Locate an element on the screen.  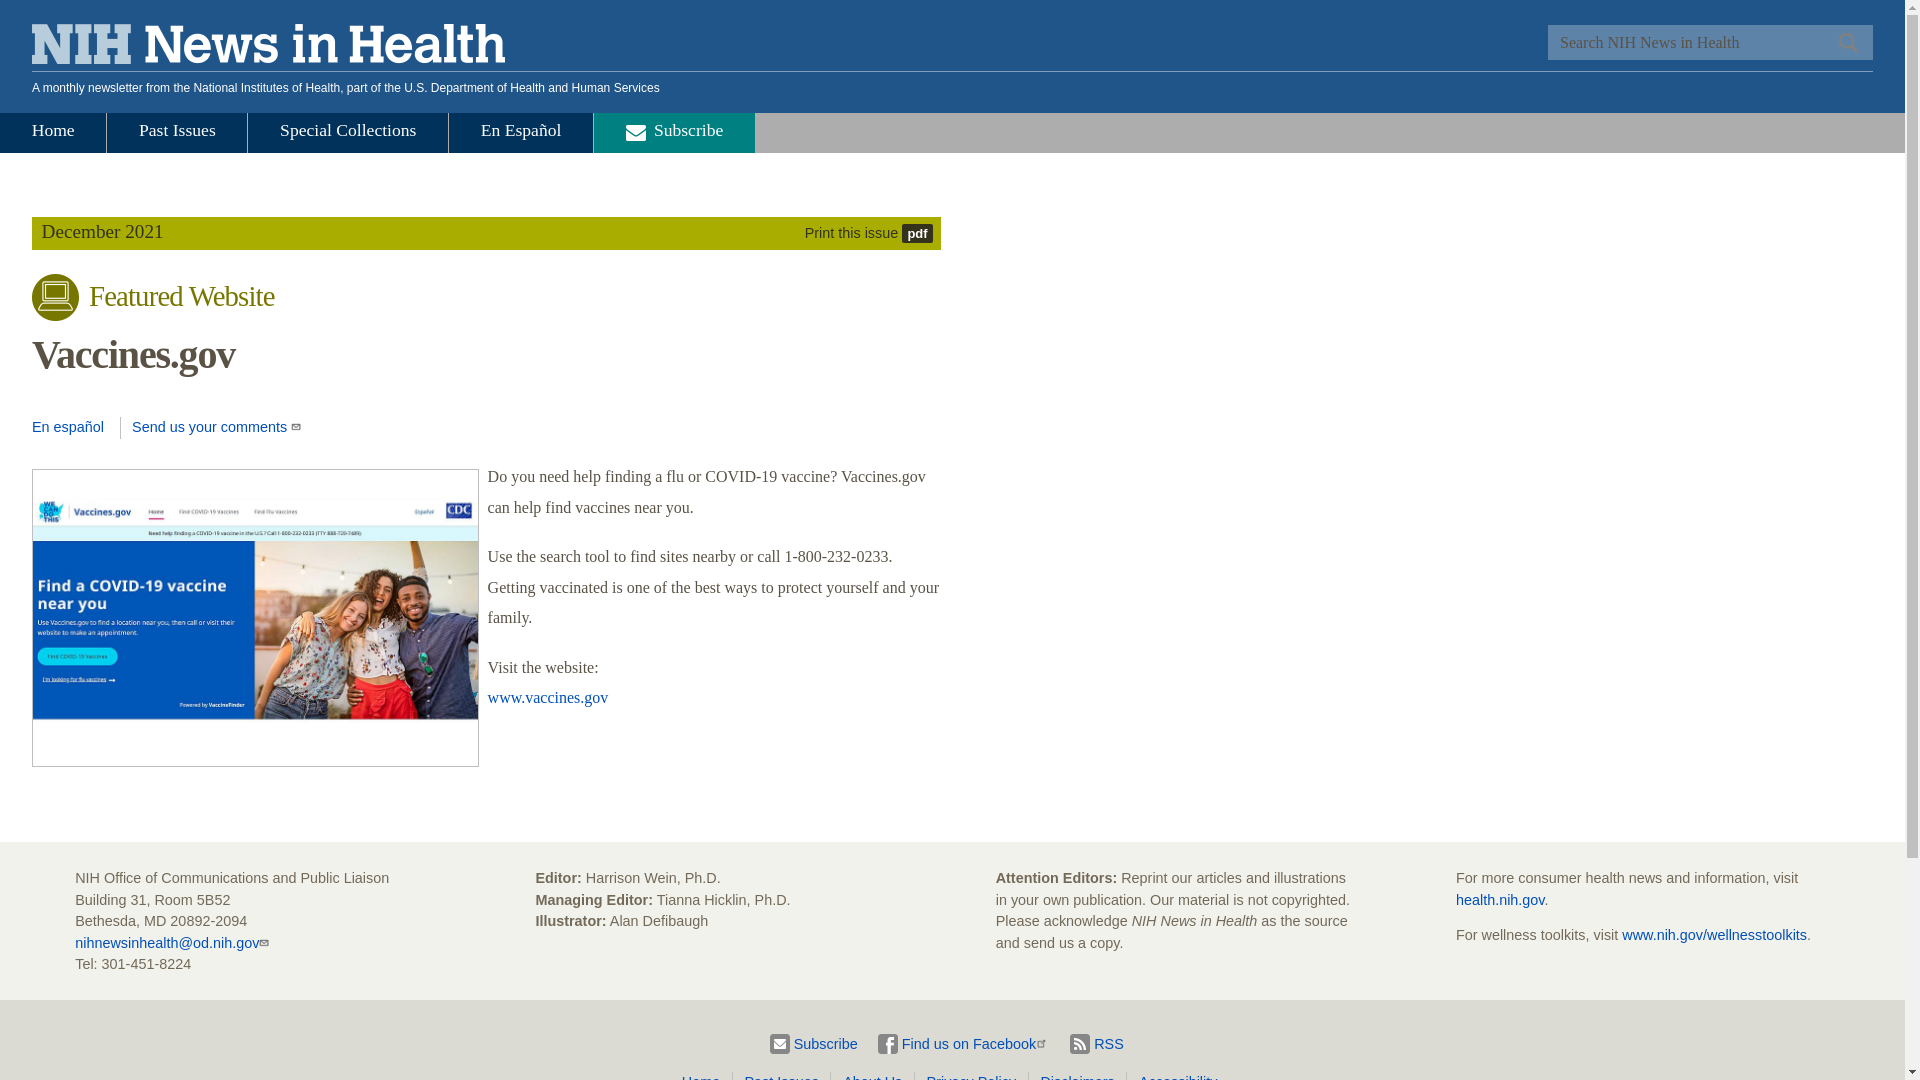
Past Issues is located at coordinates (785, 1076).